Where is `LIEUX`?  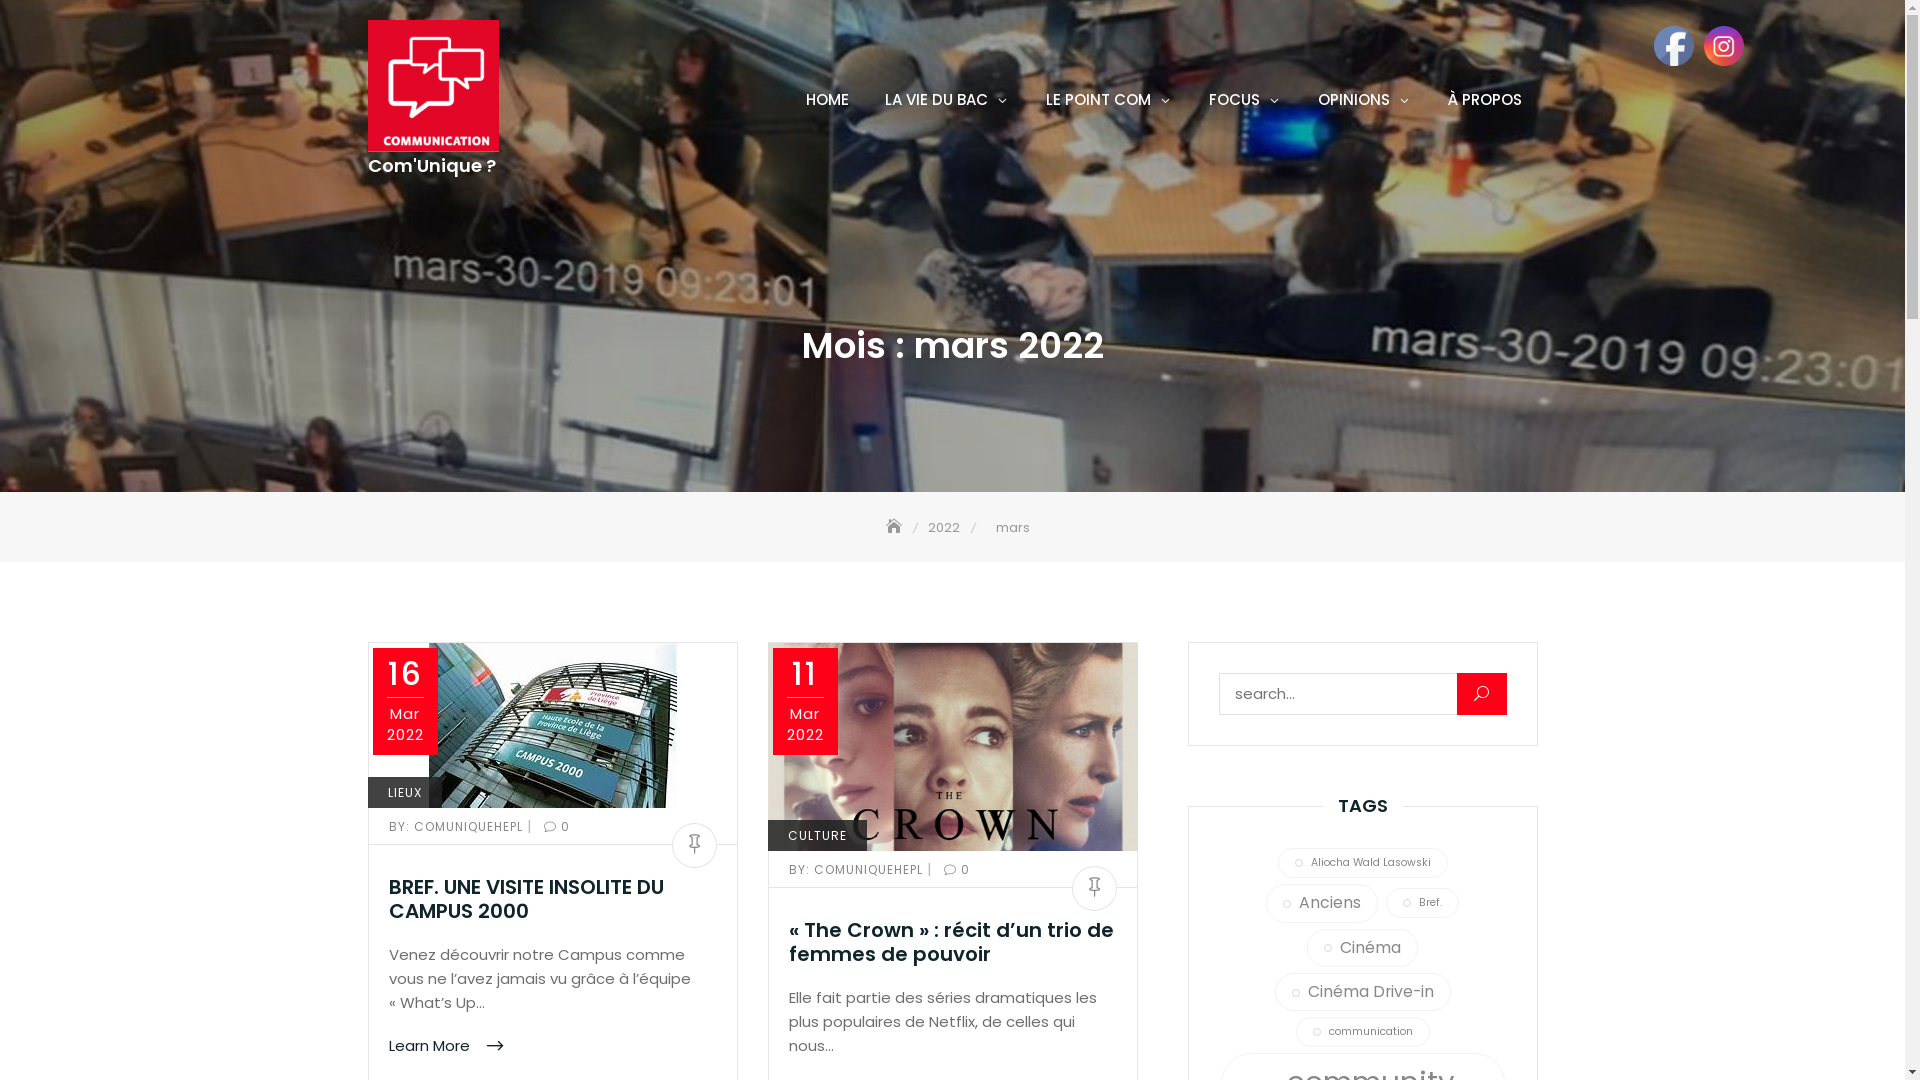
LIEUX is located at coordinates (405, 792).